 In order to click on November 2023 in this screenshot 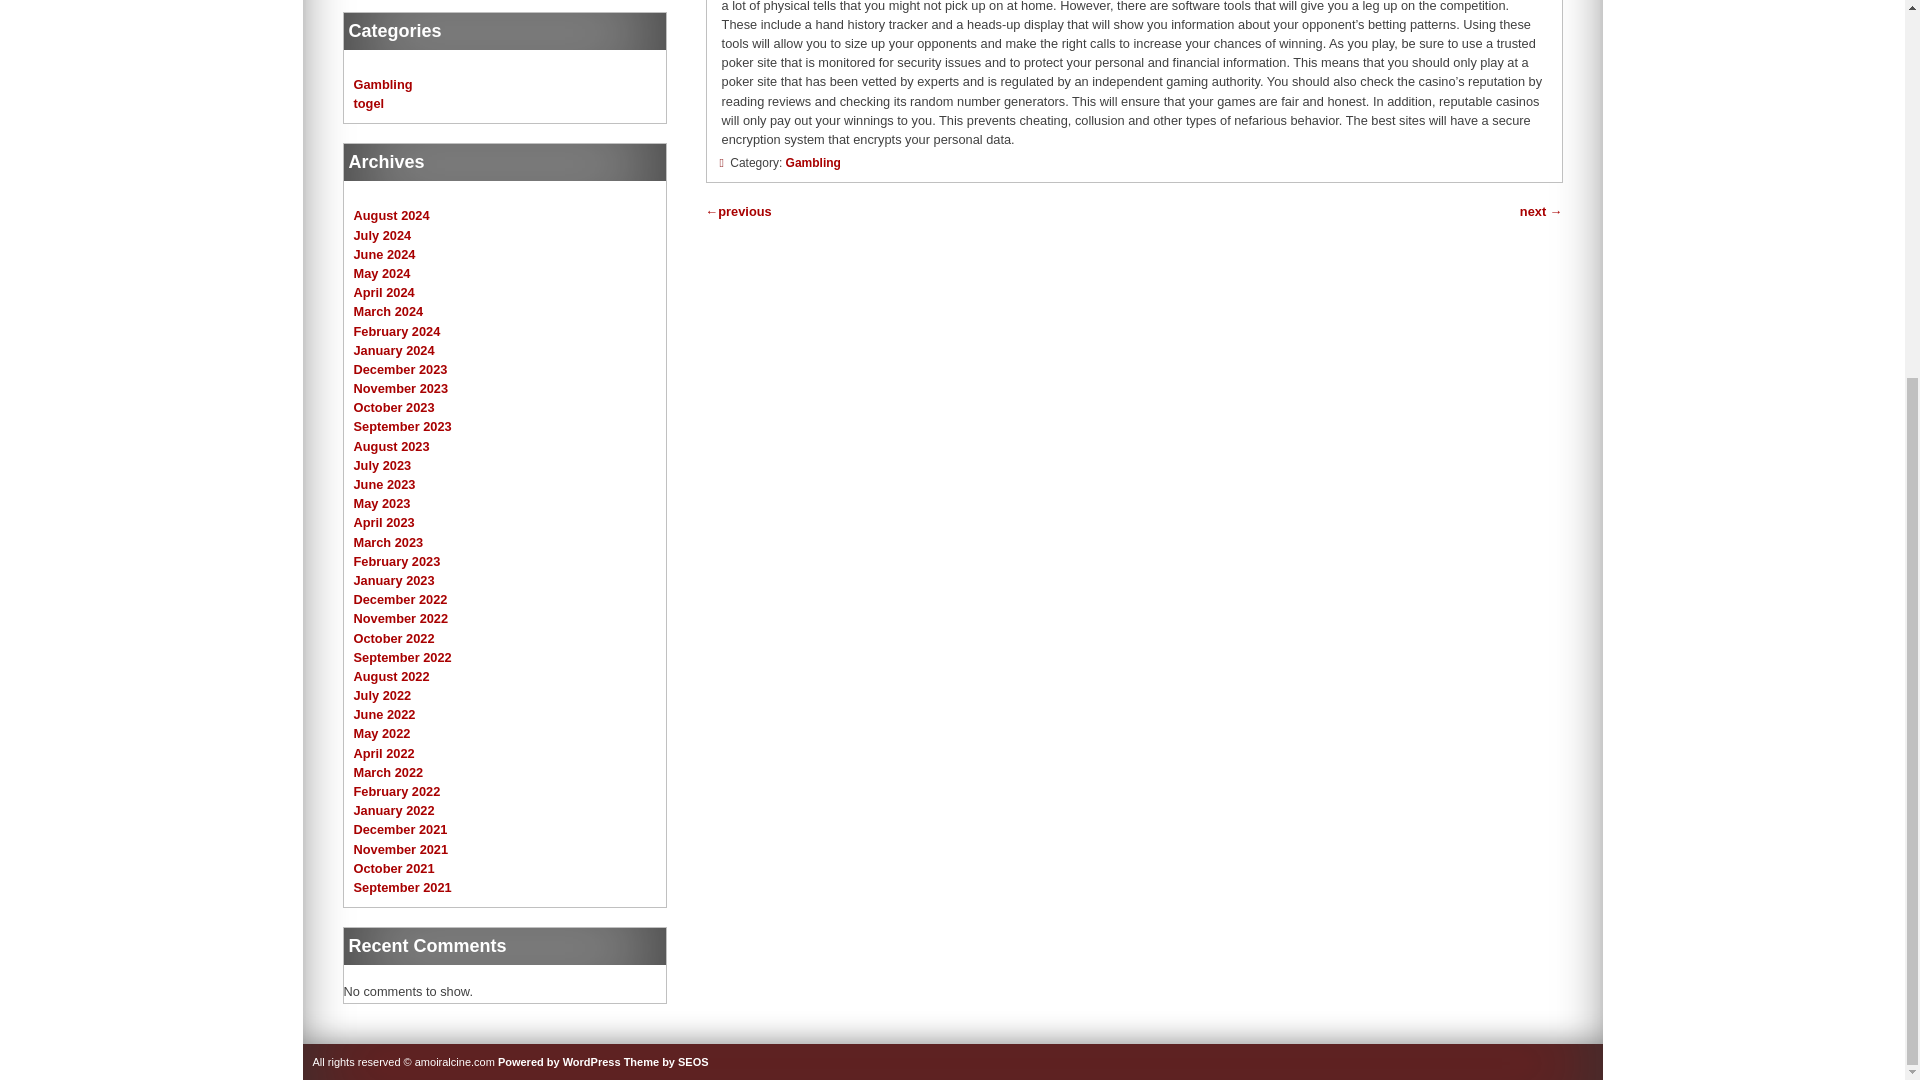, I will do `click(401, 388)`.